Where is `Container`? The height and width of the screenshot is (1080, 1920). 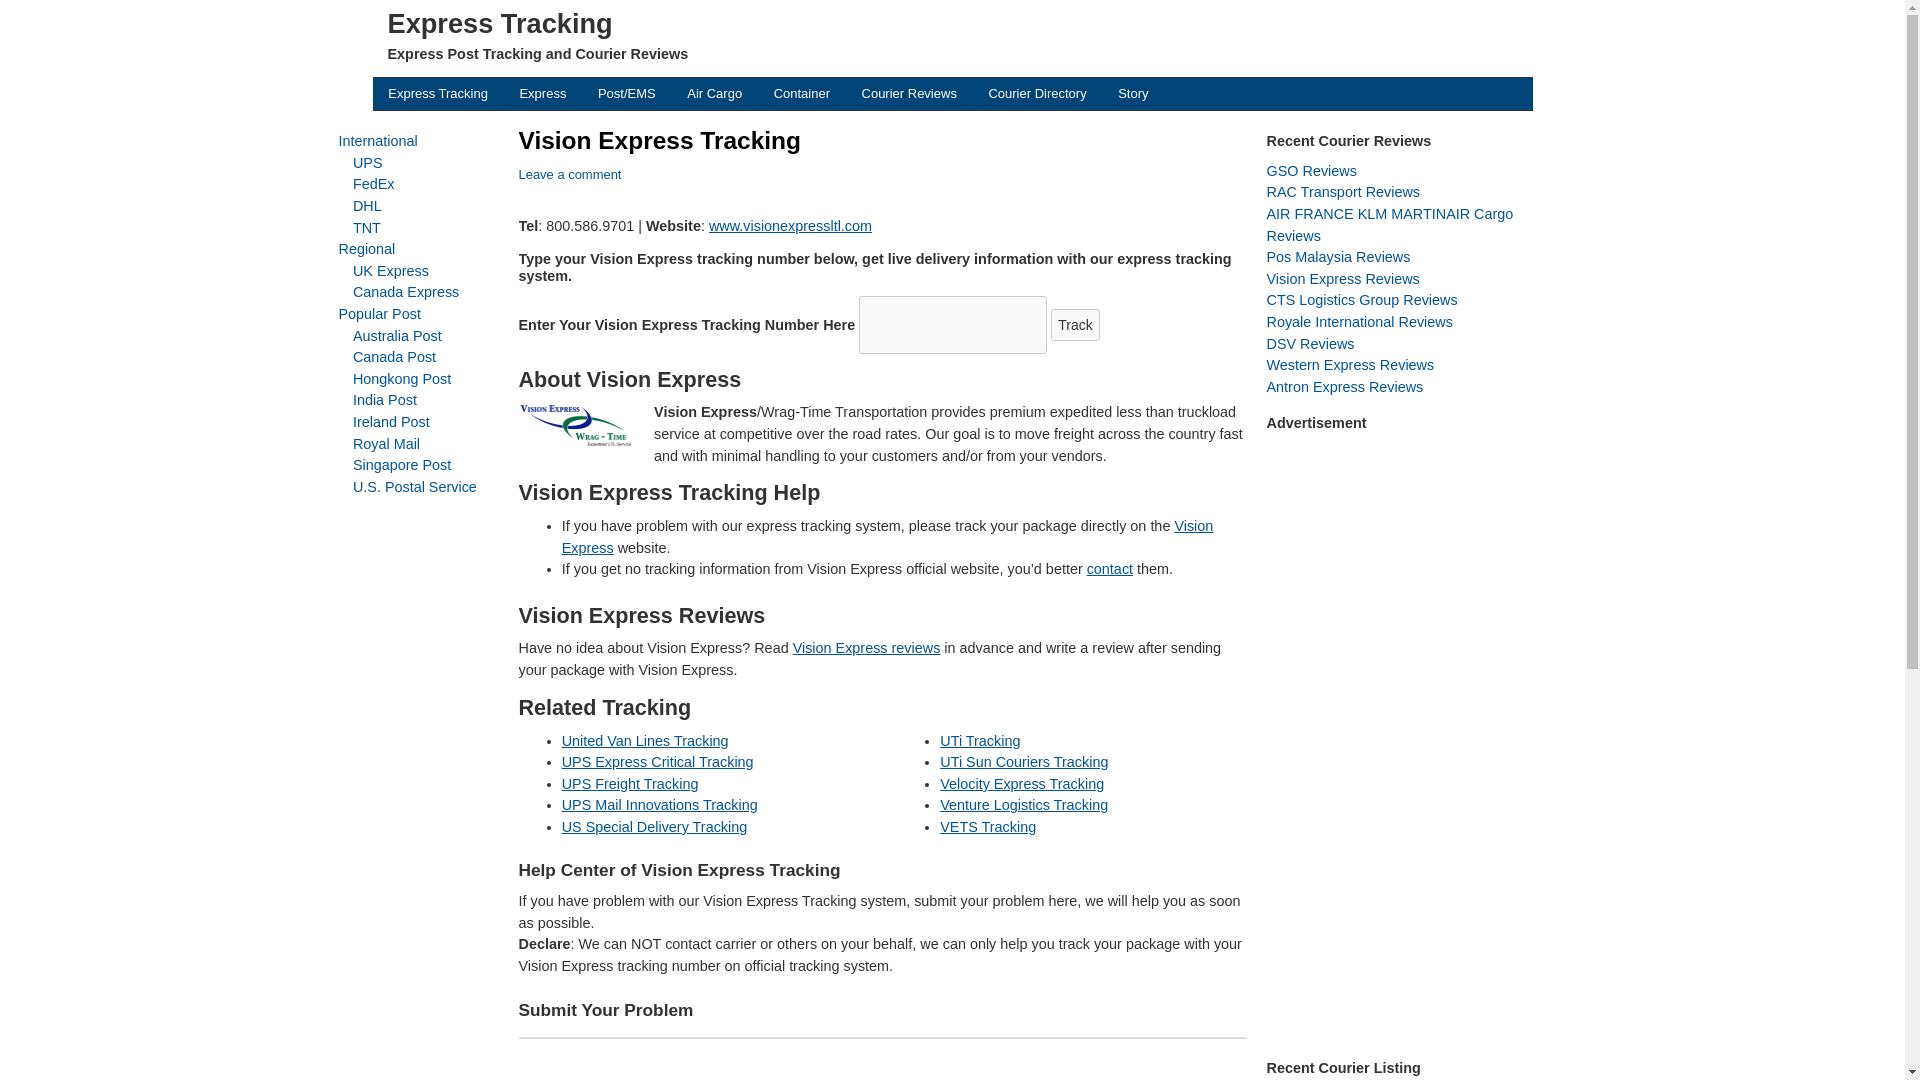 Container is located at coordinates (802, 94).